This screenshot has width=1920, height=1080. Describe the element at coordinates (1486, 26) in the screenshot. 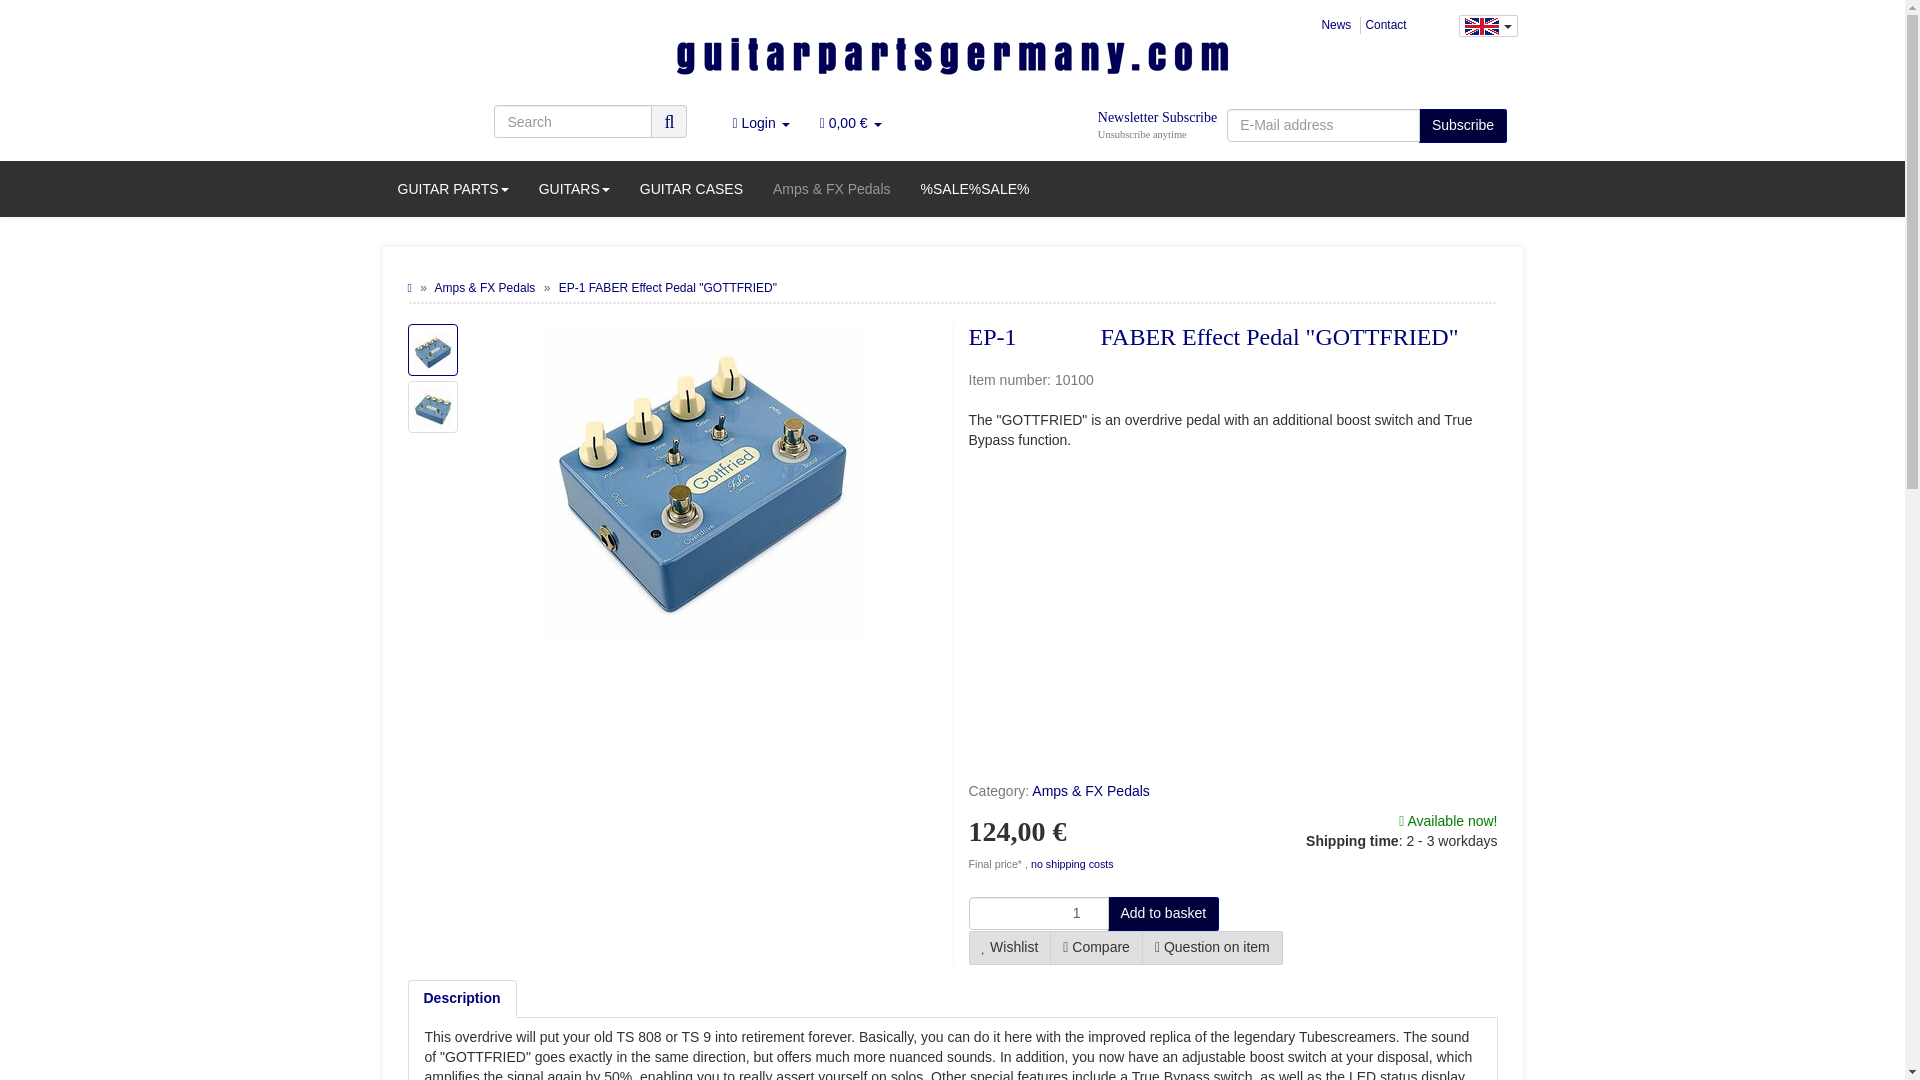

I see `Please choose a language` at that location.